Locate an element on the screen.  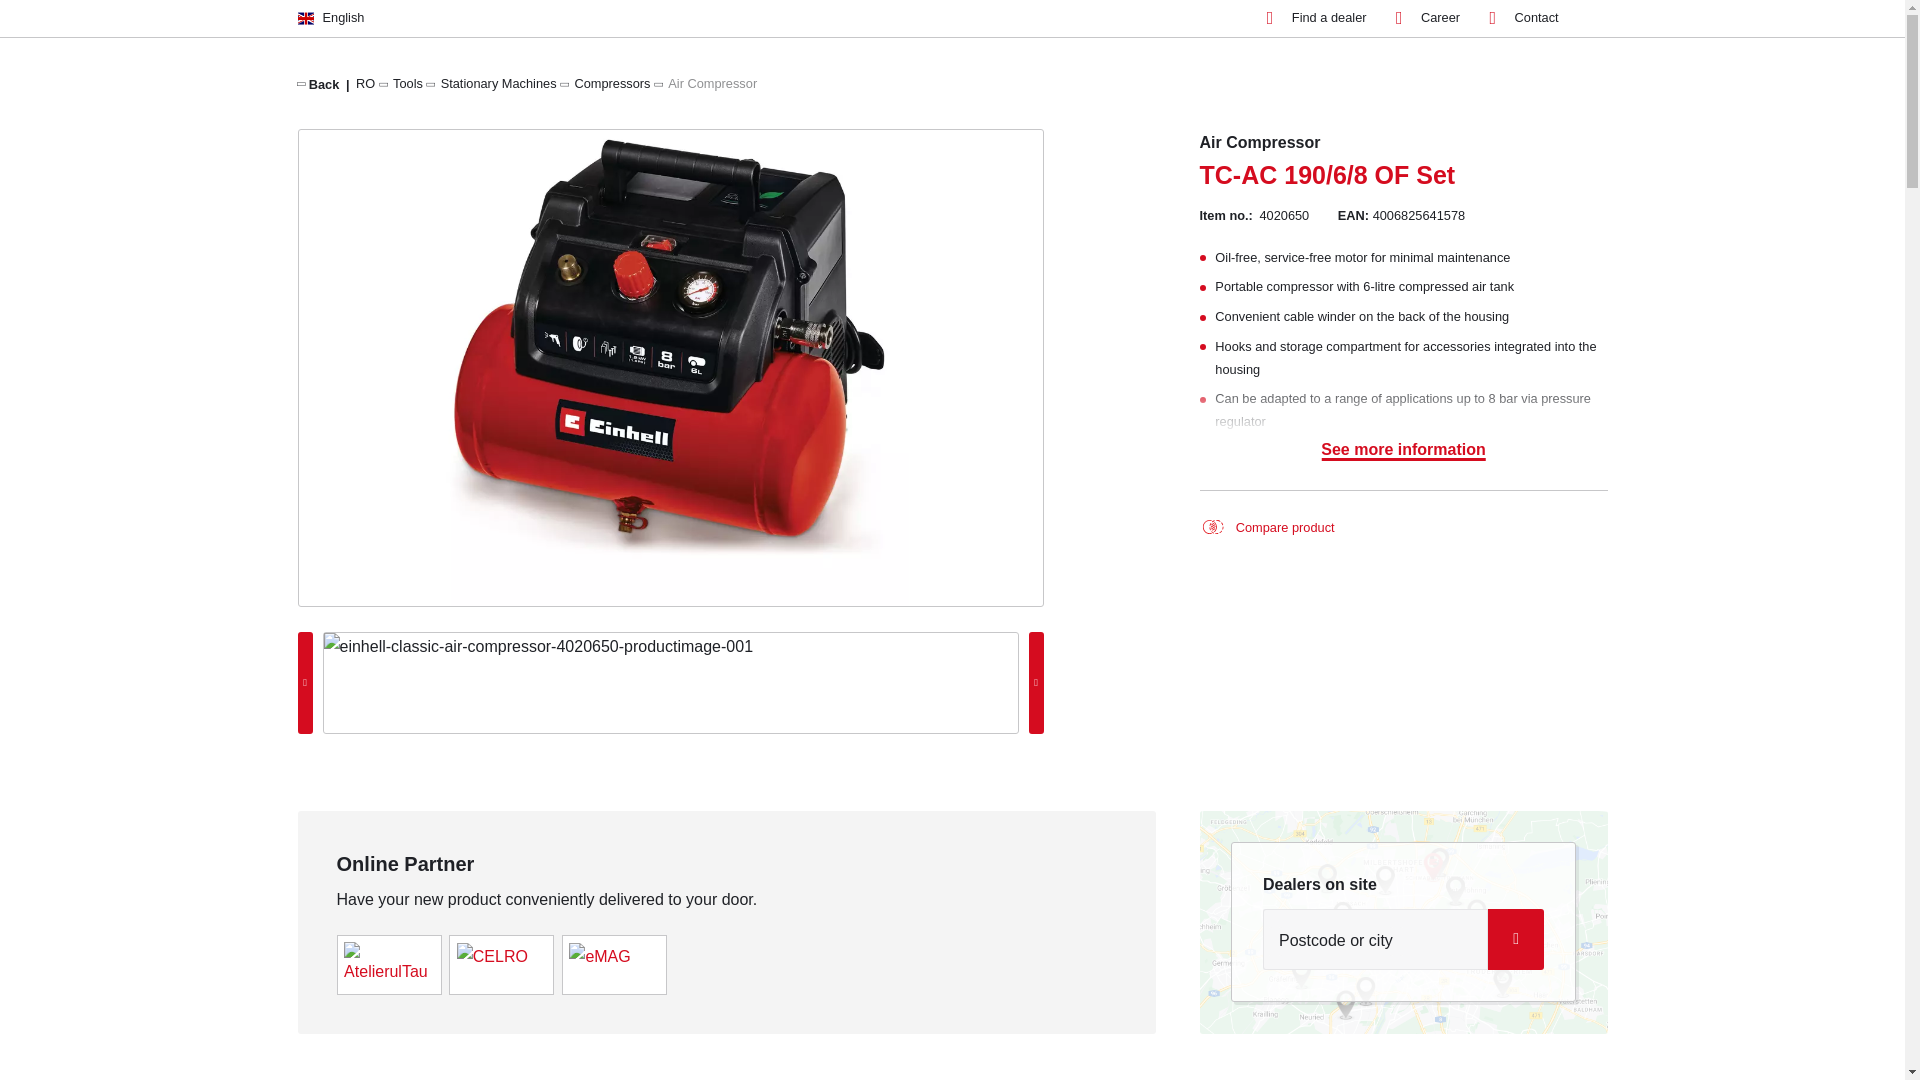
CEL.RO is located at coordinates (492, 956).